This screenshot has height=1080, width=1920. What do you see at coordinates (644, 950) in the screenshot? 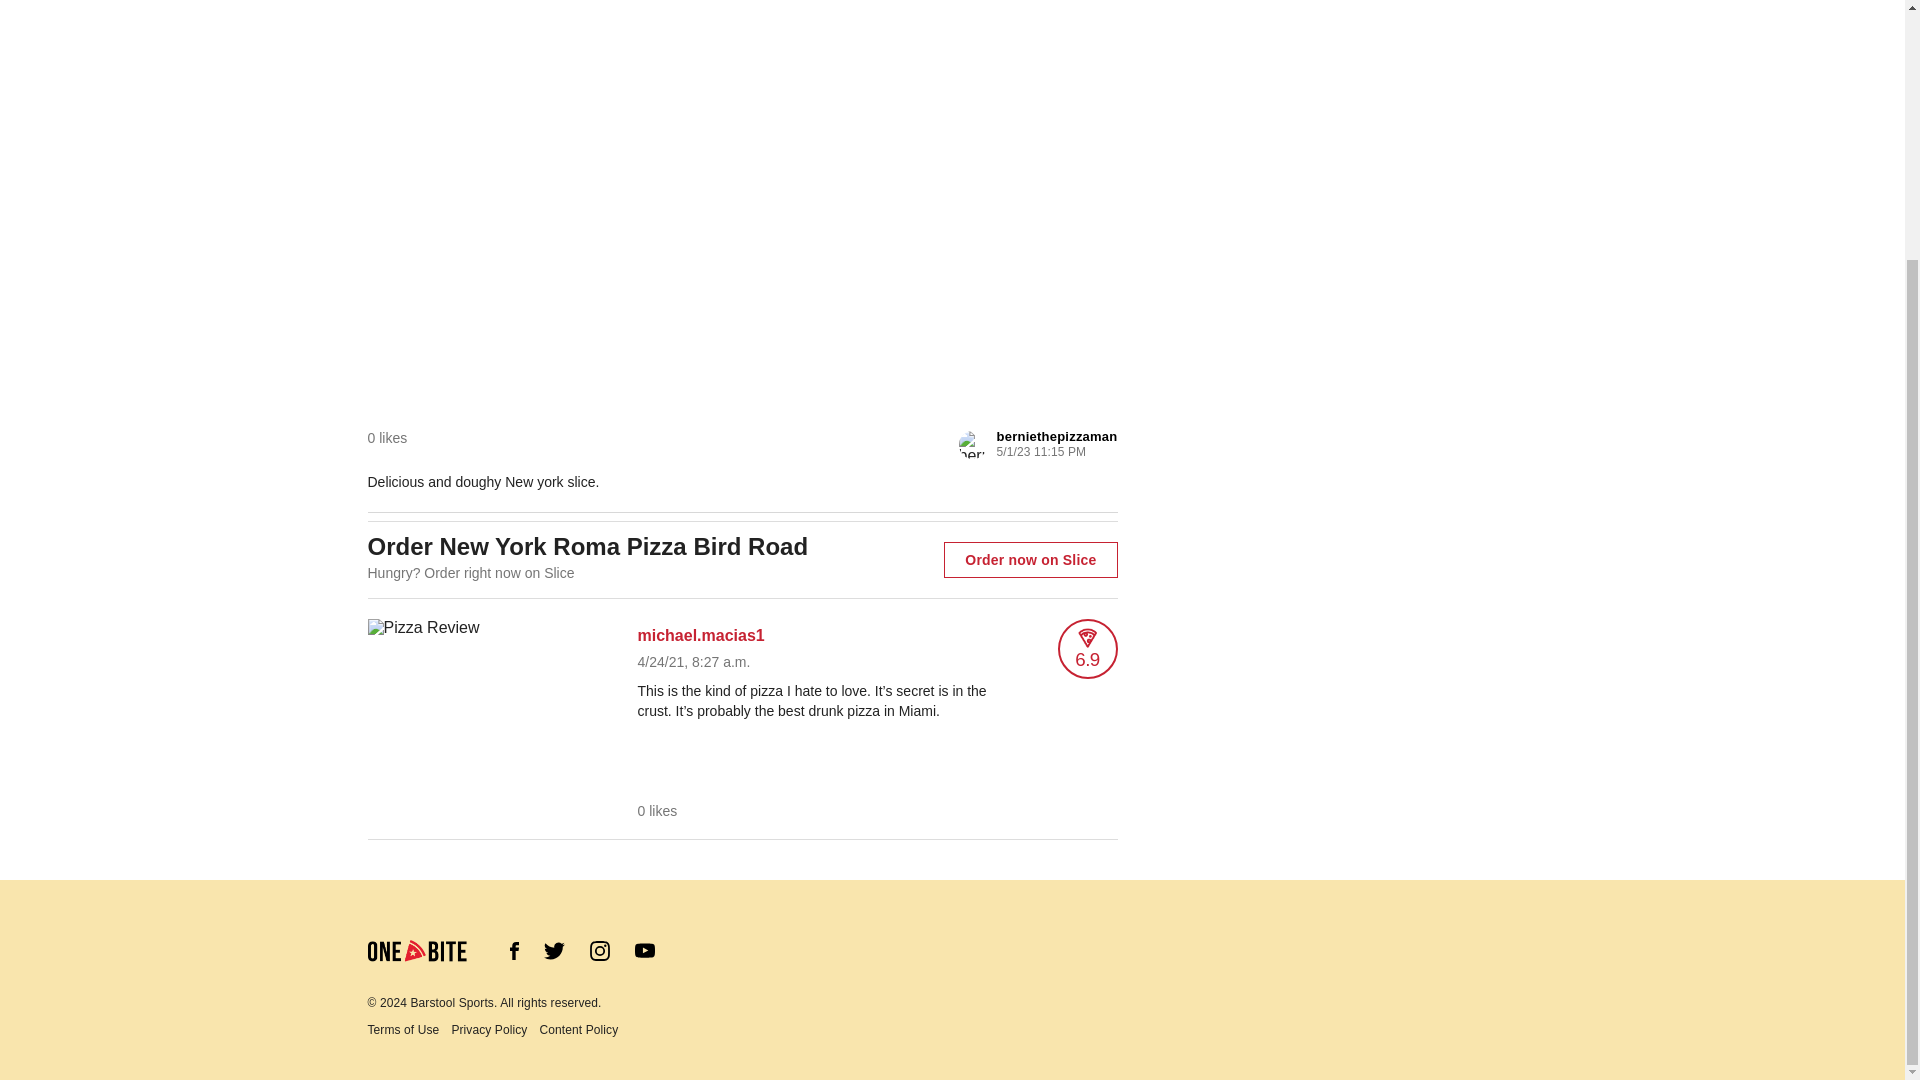
I see `YouTube` at bounding box center [644, 950].